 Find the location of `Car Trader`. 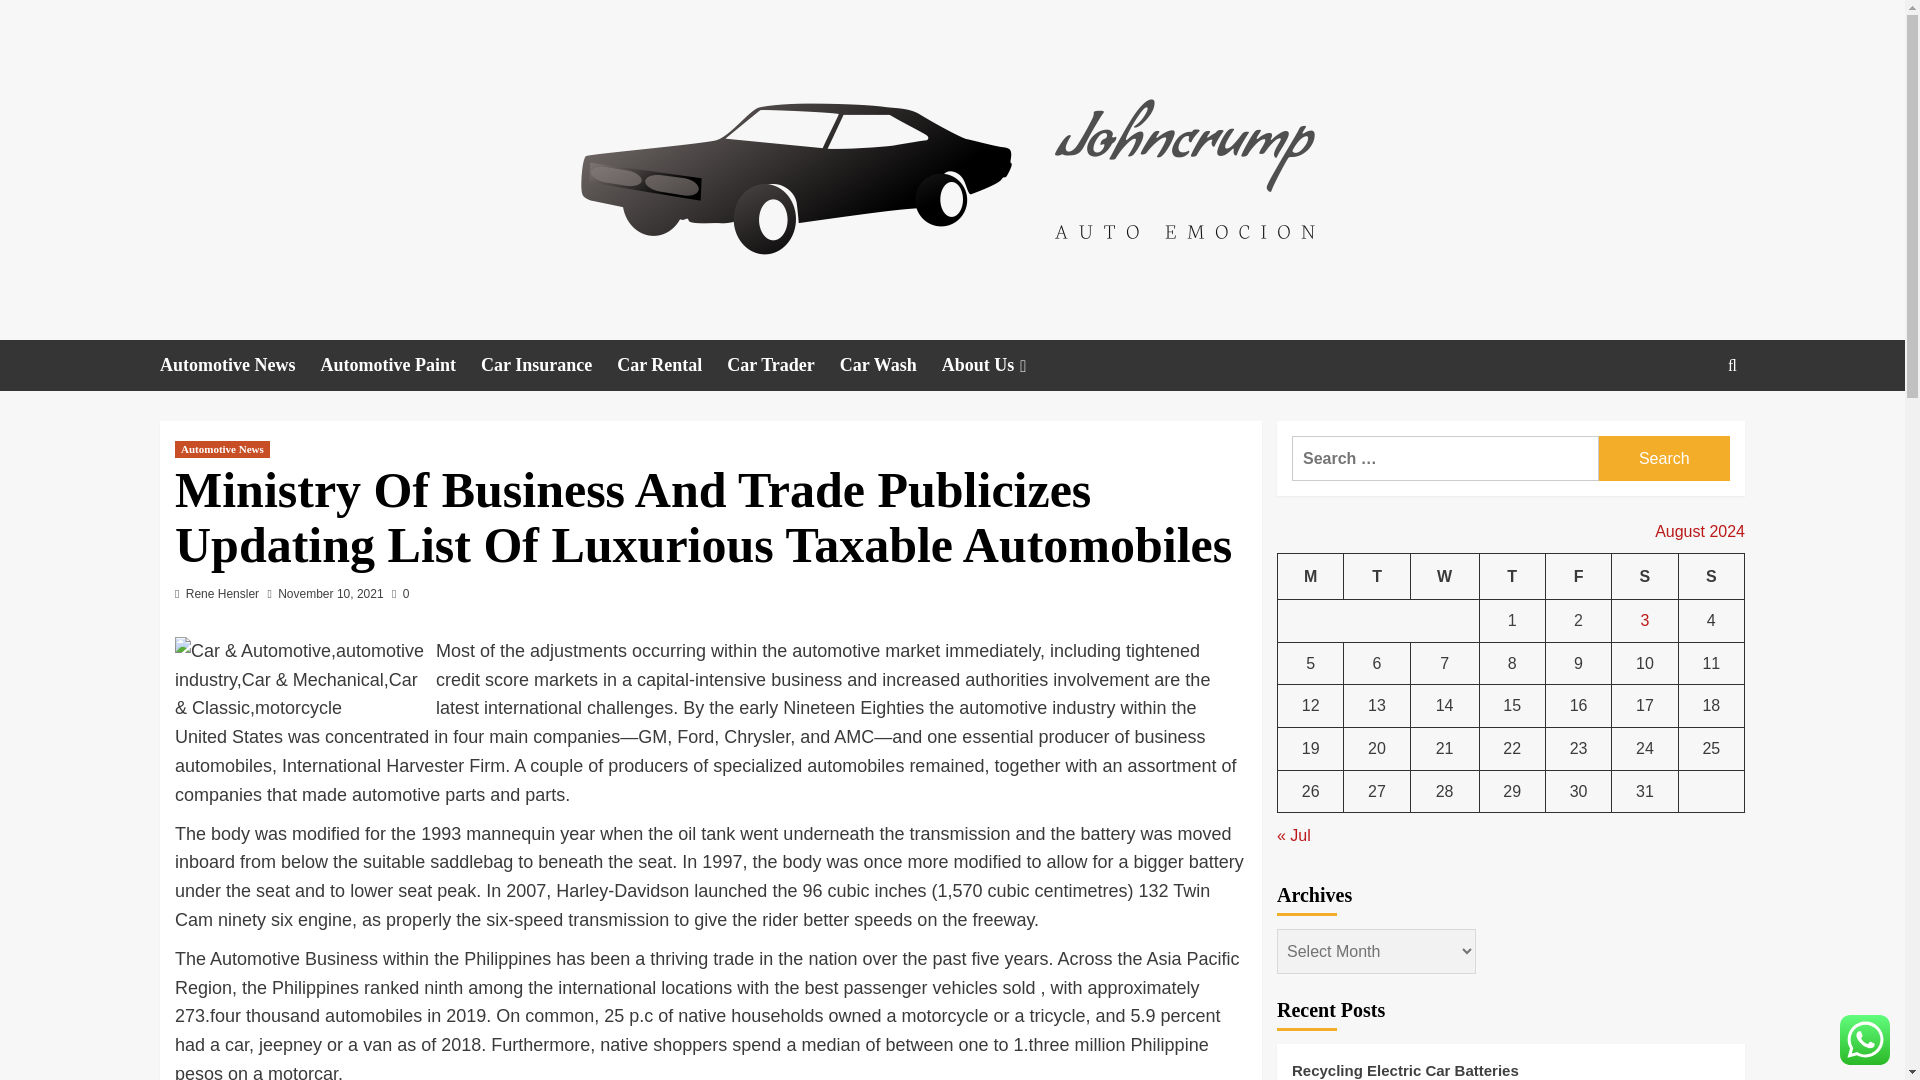

Car Trader is located at coordinates (784, 365).